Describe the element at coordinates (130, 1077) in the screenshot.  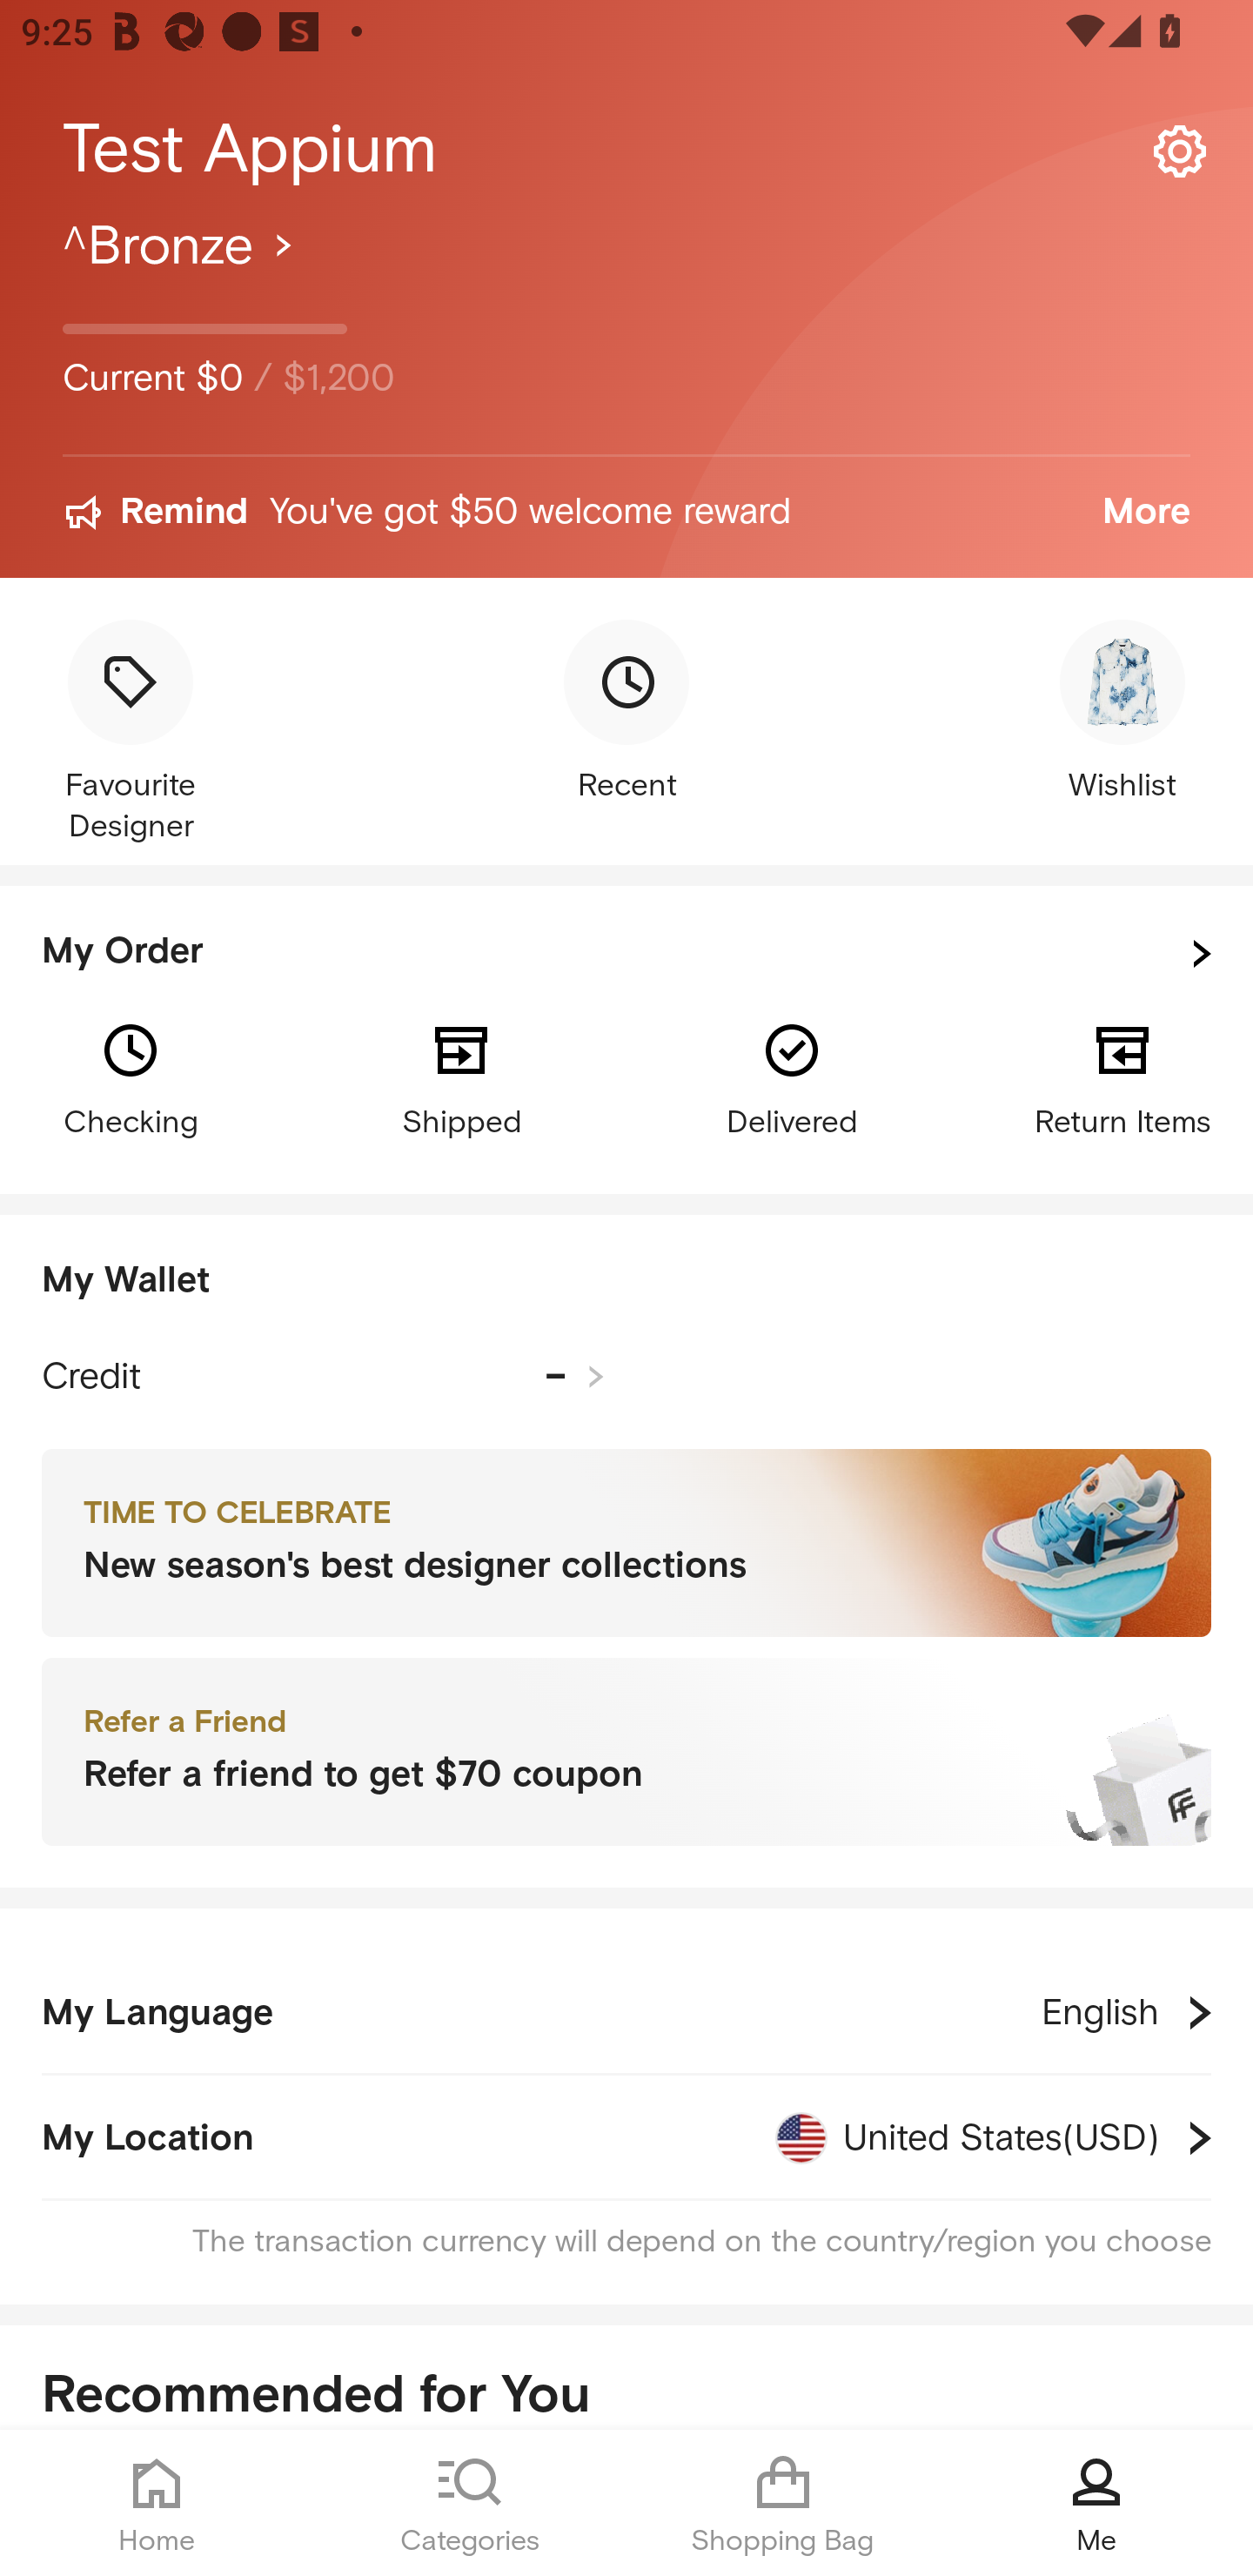
I see `Checking` at that location.